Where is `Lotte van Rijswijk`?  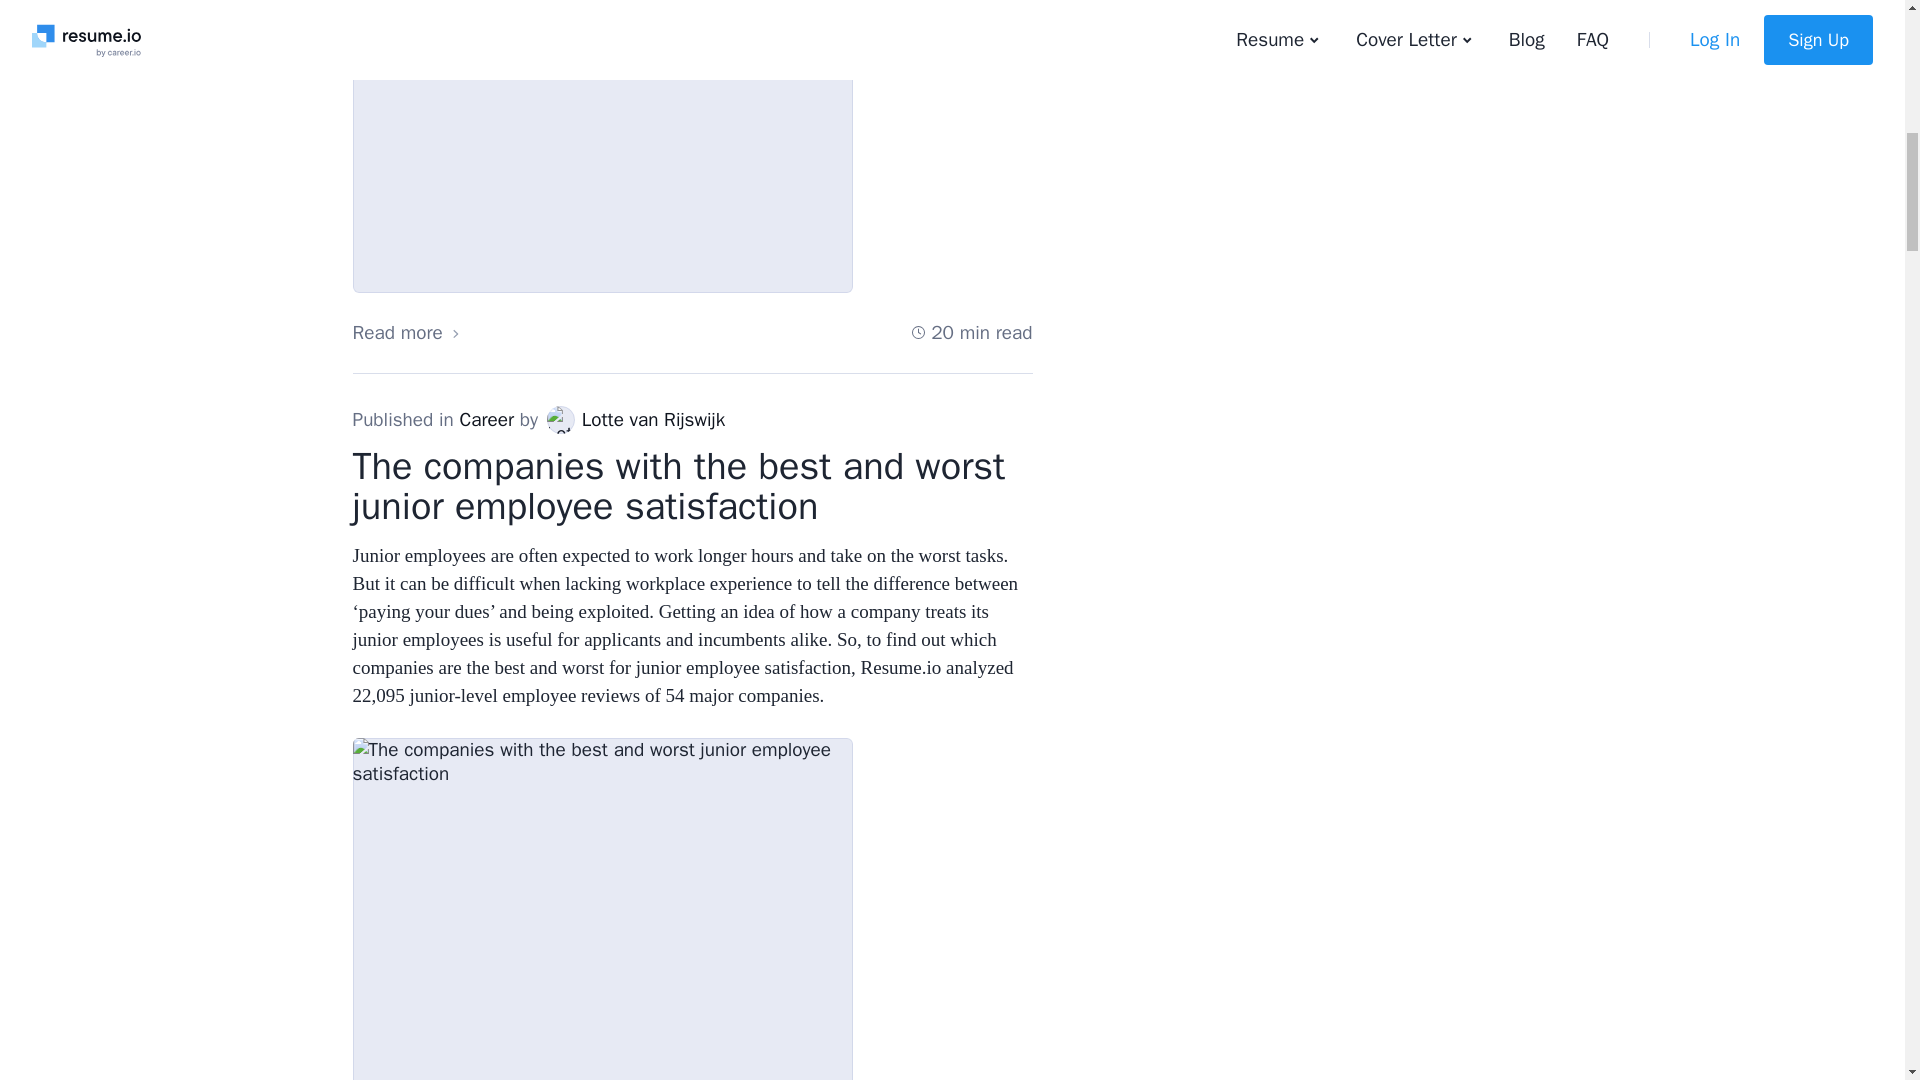 Lotte van Rijswijk is located at coordinates (560, 420).